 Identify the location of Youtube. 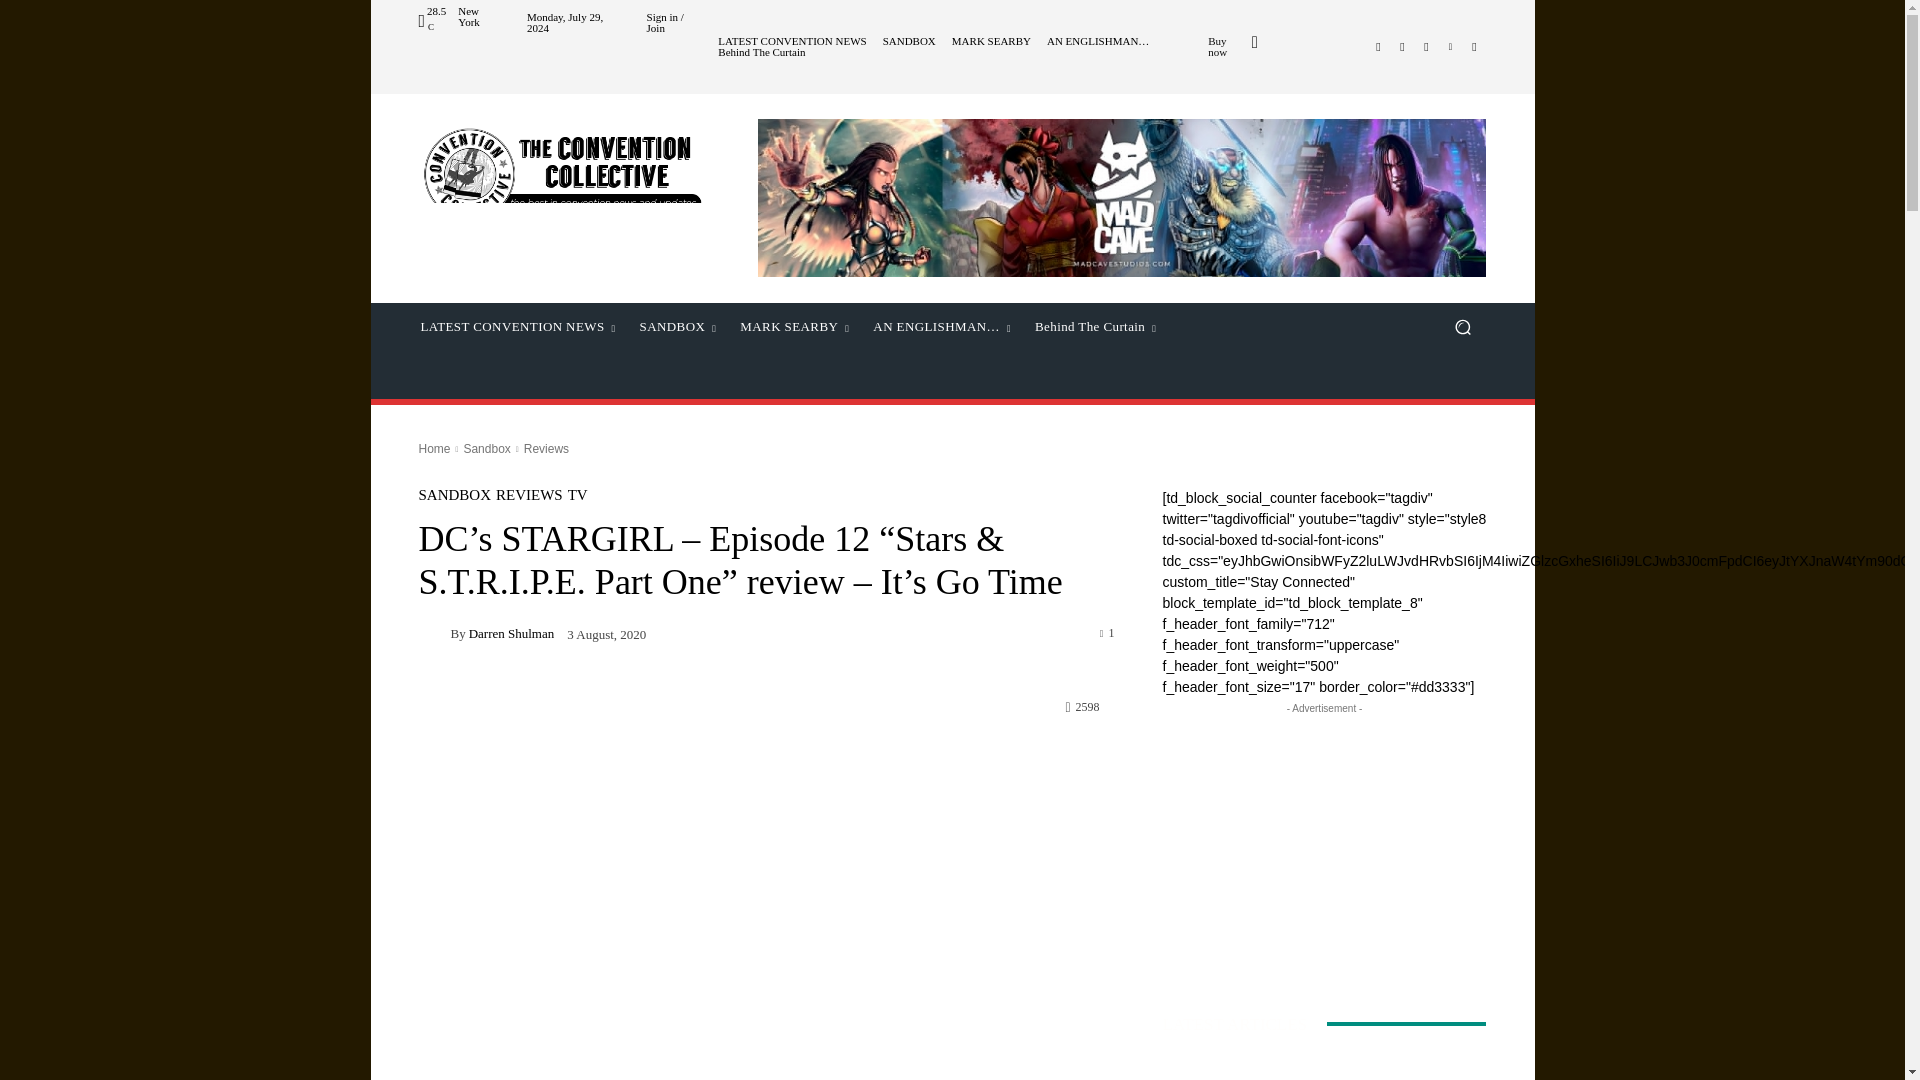
(1474, 46).